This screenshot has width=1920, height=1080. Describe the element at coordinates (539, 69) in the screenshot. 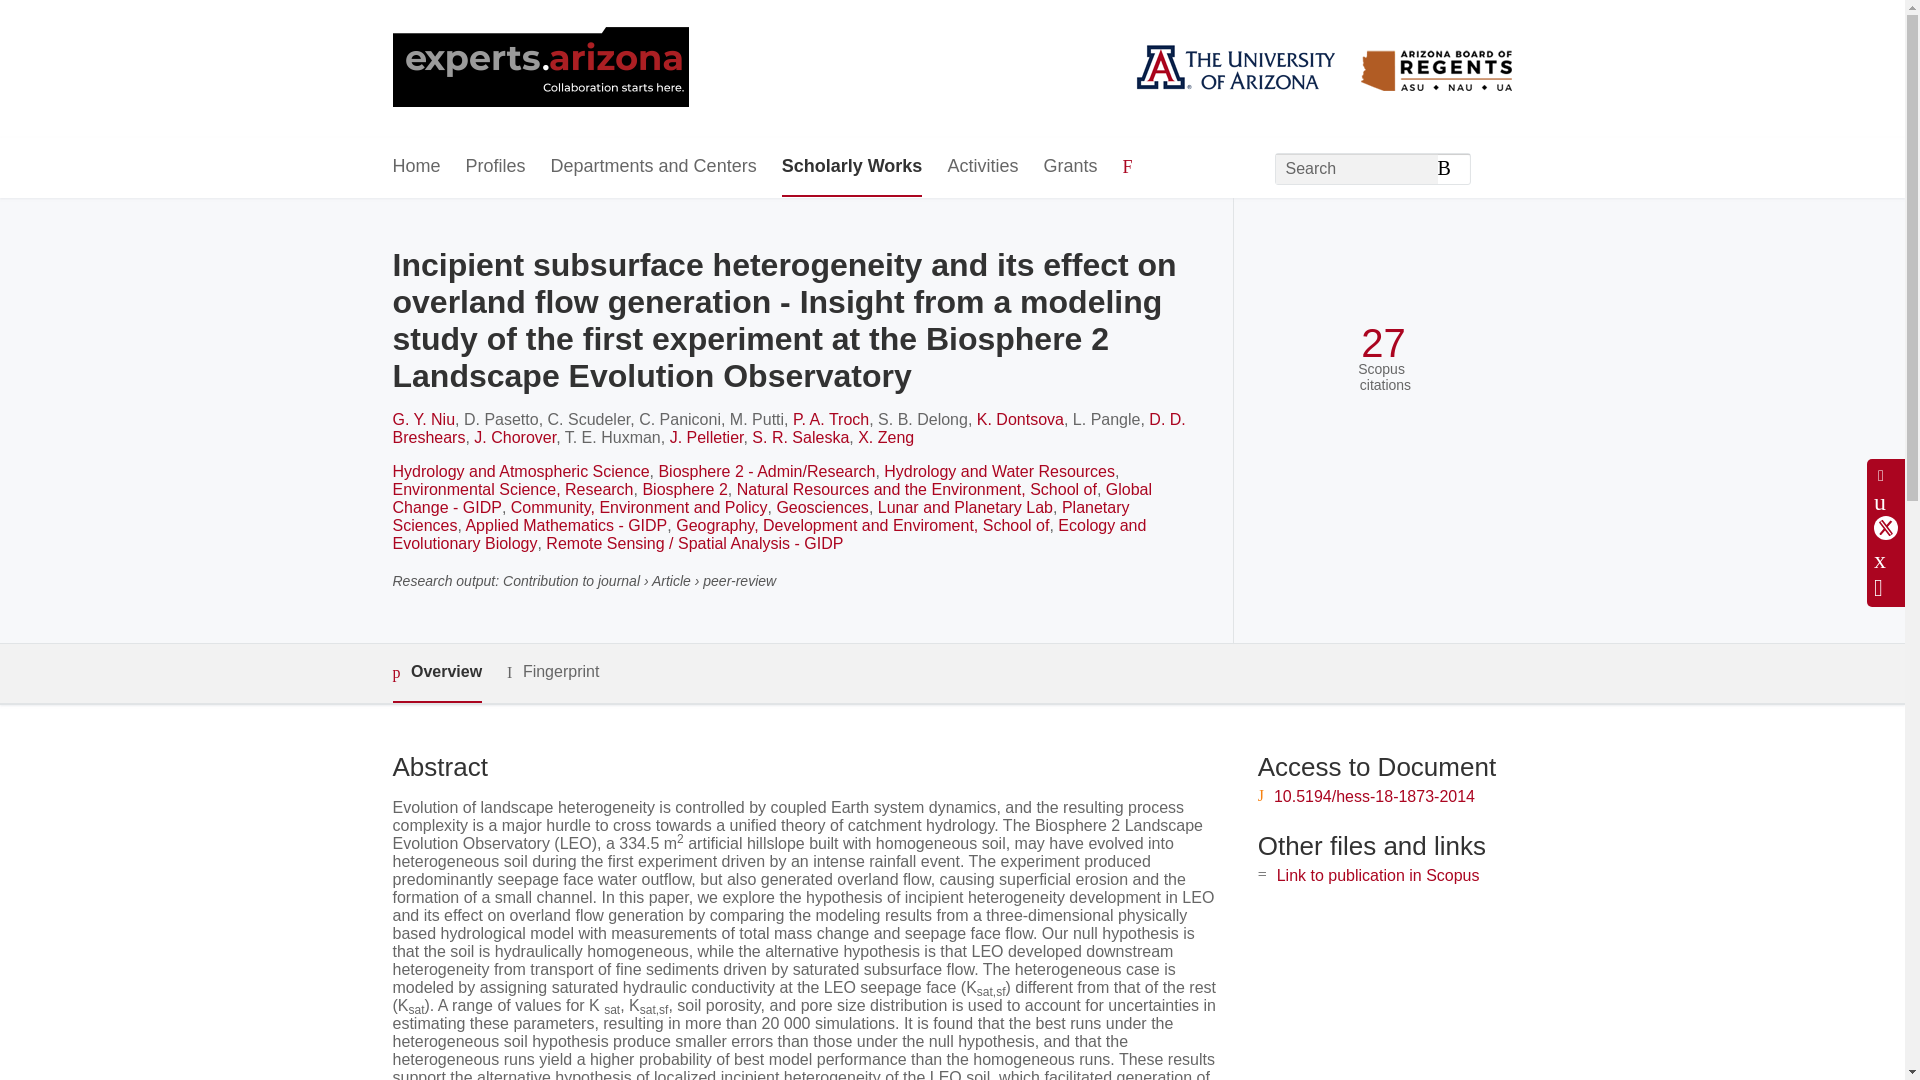

I see `University of Arizona Home` at that location.